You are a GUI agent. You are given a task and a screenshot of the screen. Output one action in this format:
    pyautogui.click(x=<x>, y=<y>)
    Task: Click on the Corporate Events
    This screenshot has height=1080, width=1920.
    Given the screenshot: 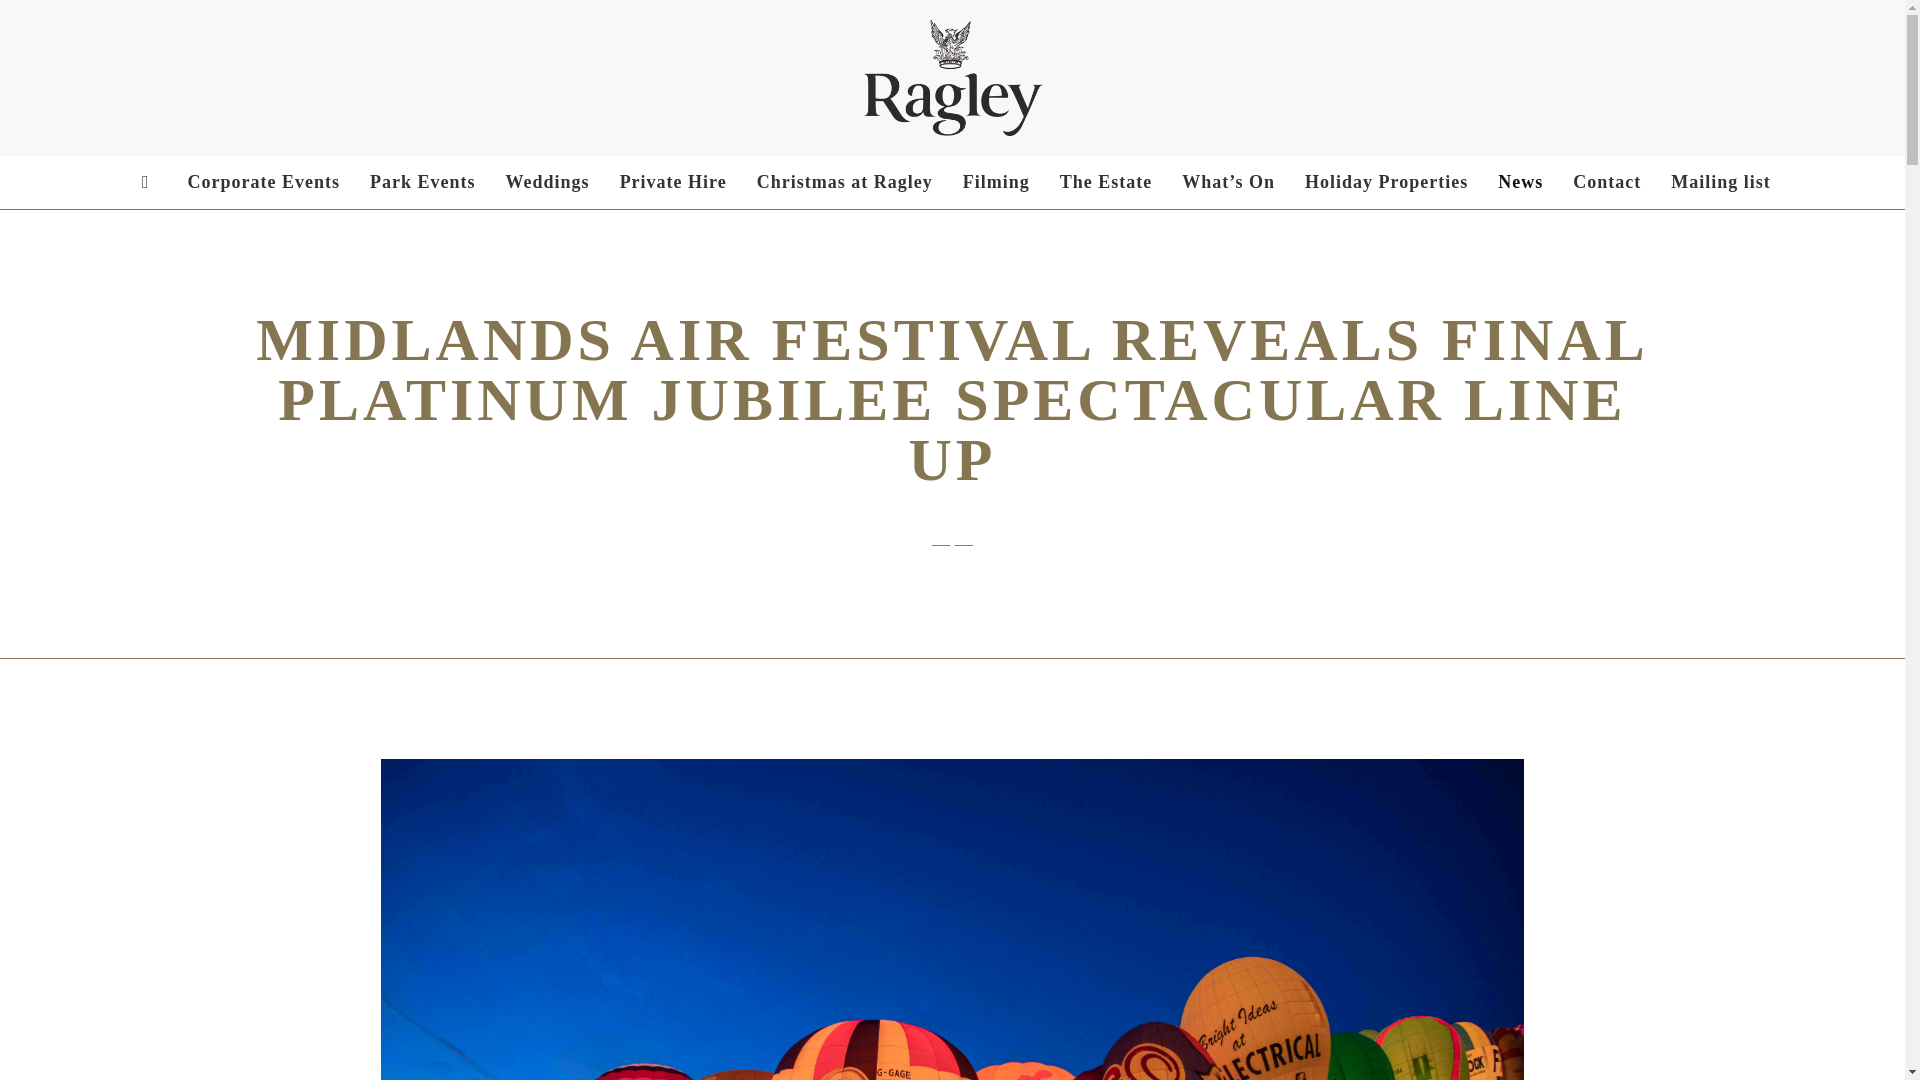 What is the action you would take?
    pyautogui.click(x=264, y=182)
    